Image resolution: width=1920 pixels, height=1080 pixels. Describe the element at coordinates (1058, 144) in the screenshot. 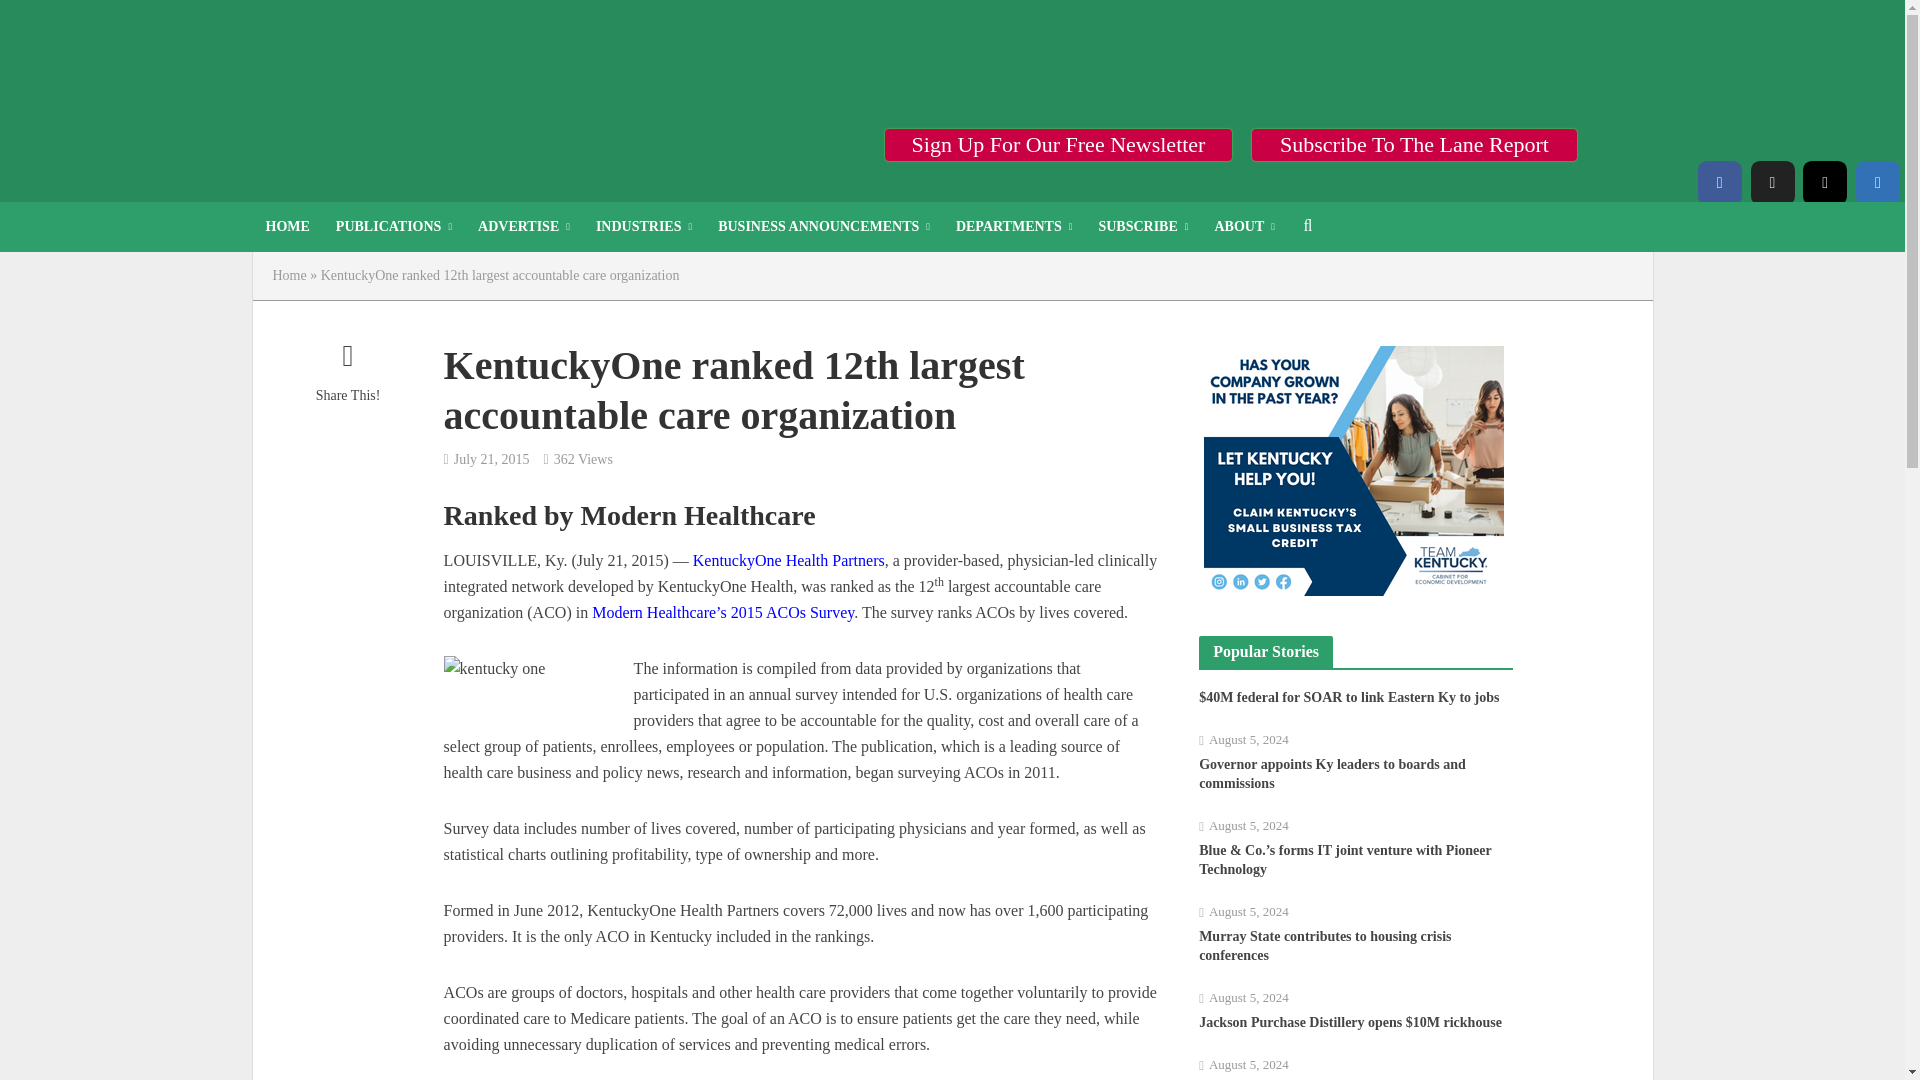

I see `Sign up for the Faster Lane business newsletter!` at that location.